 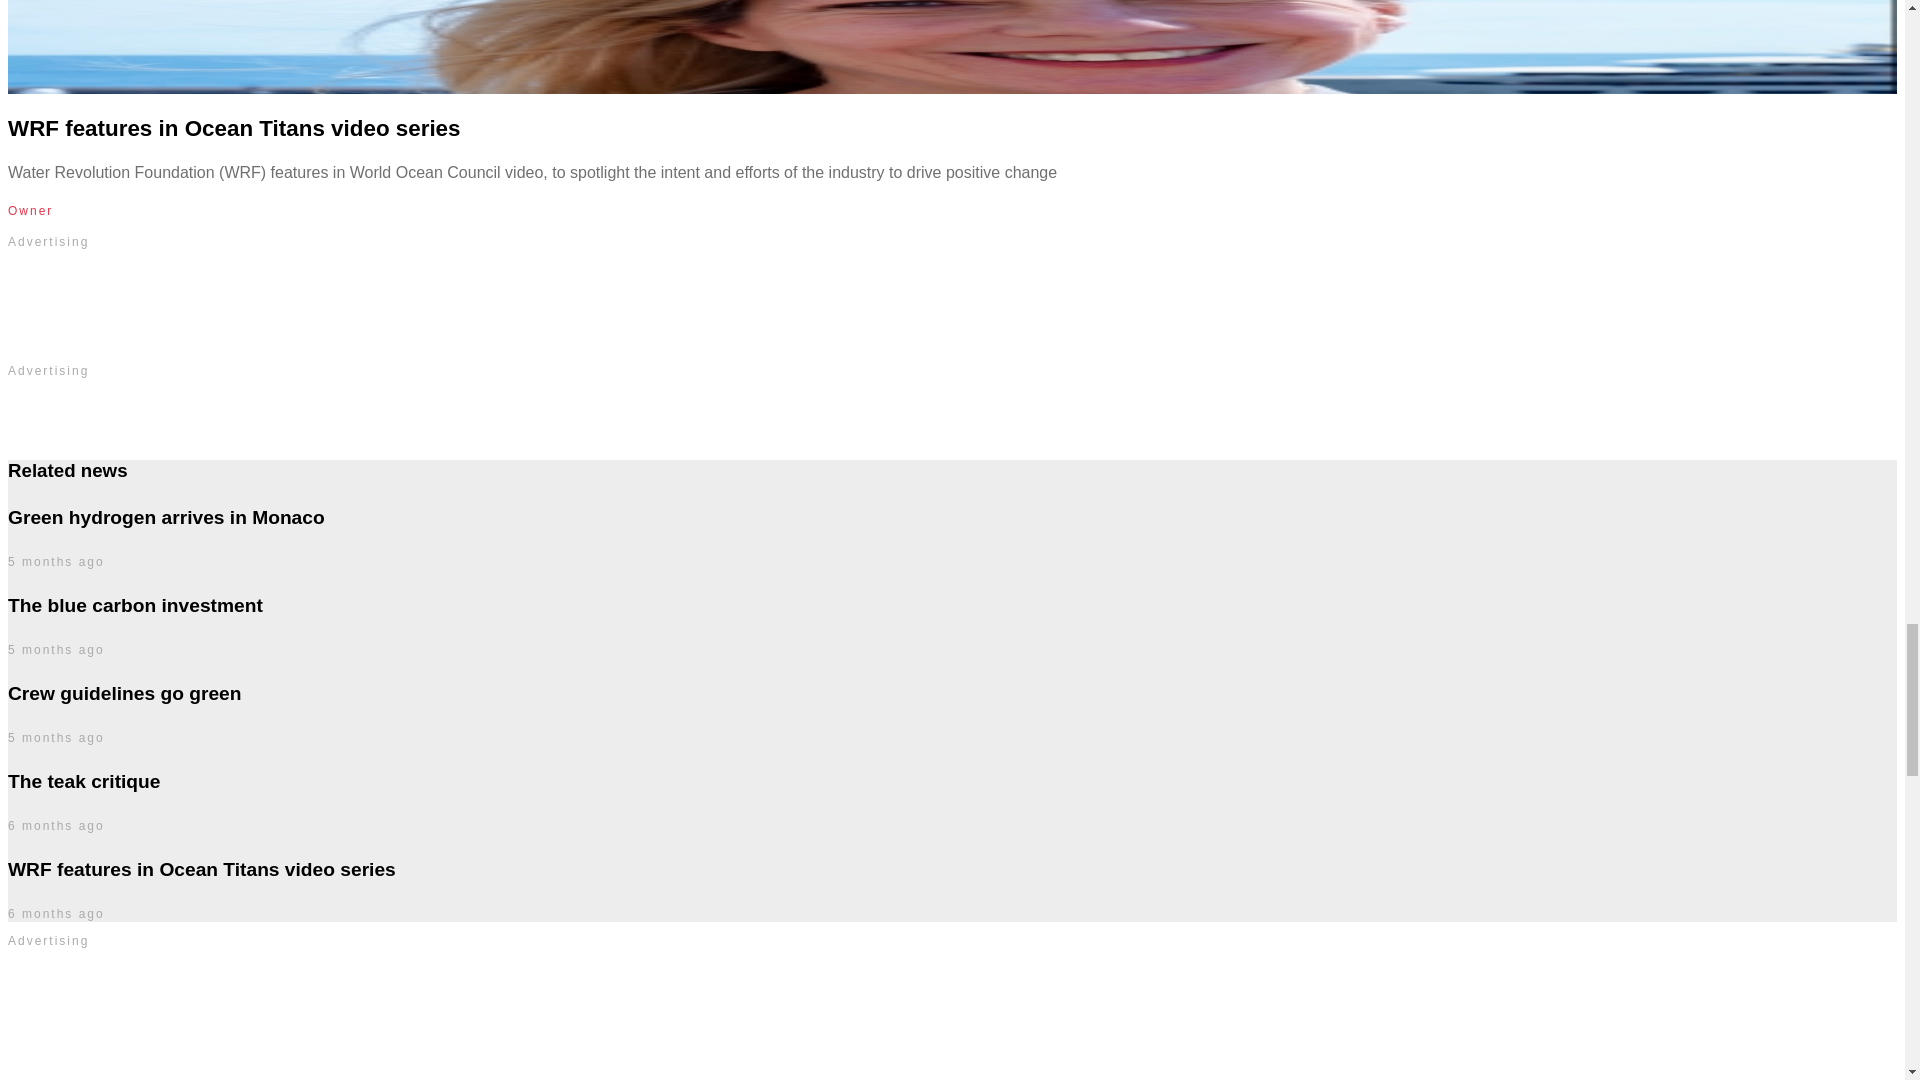 What do you see at coordinates (951, 415) in the screenshot?
I see `3rd party ad content` at bounding box center [951, 415].